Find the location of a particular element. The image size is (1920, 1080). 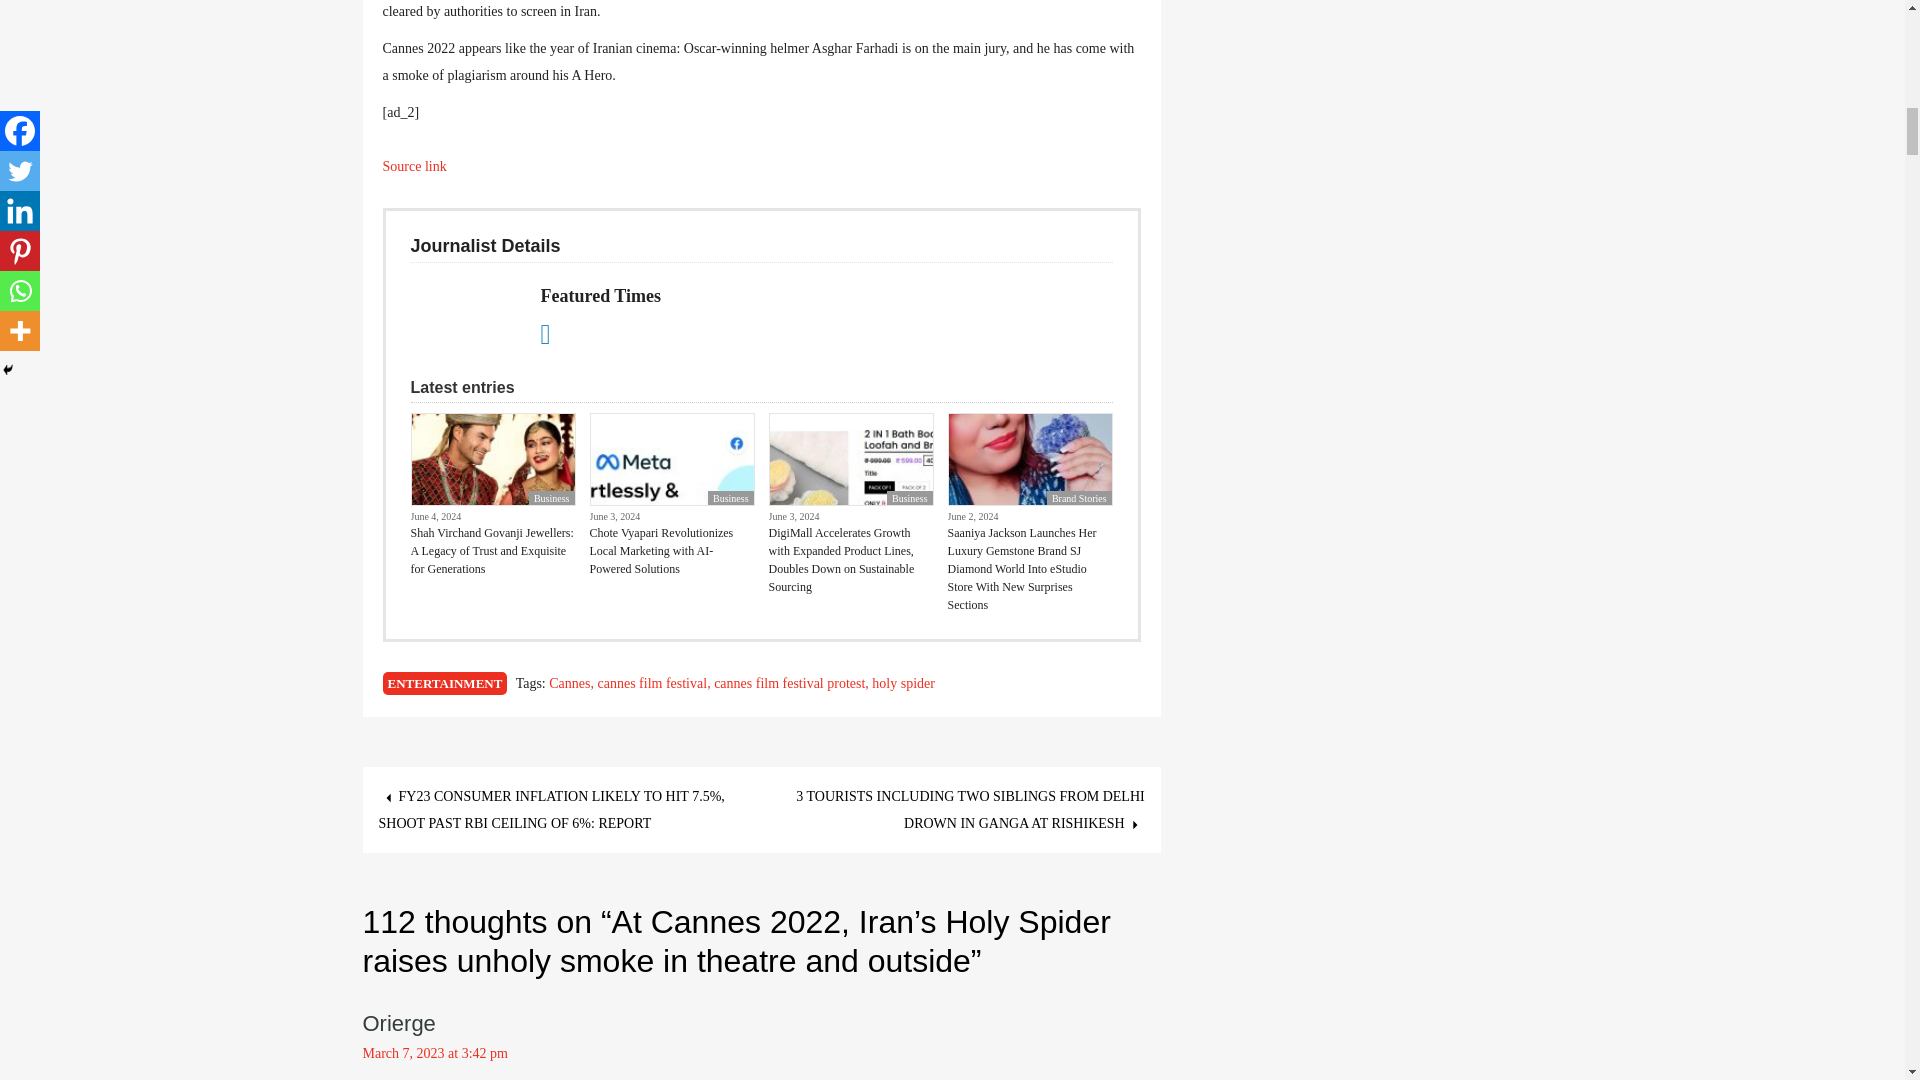

Source link is located at coordinates (414, 166).